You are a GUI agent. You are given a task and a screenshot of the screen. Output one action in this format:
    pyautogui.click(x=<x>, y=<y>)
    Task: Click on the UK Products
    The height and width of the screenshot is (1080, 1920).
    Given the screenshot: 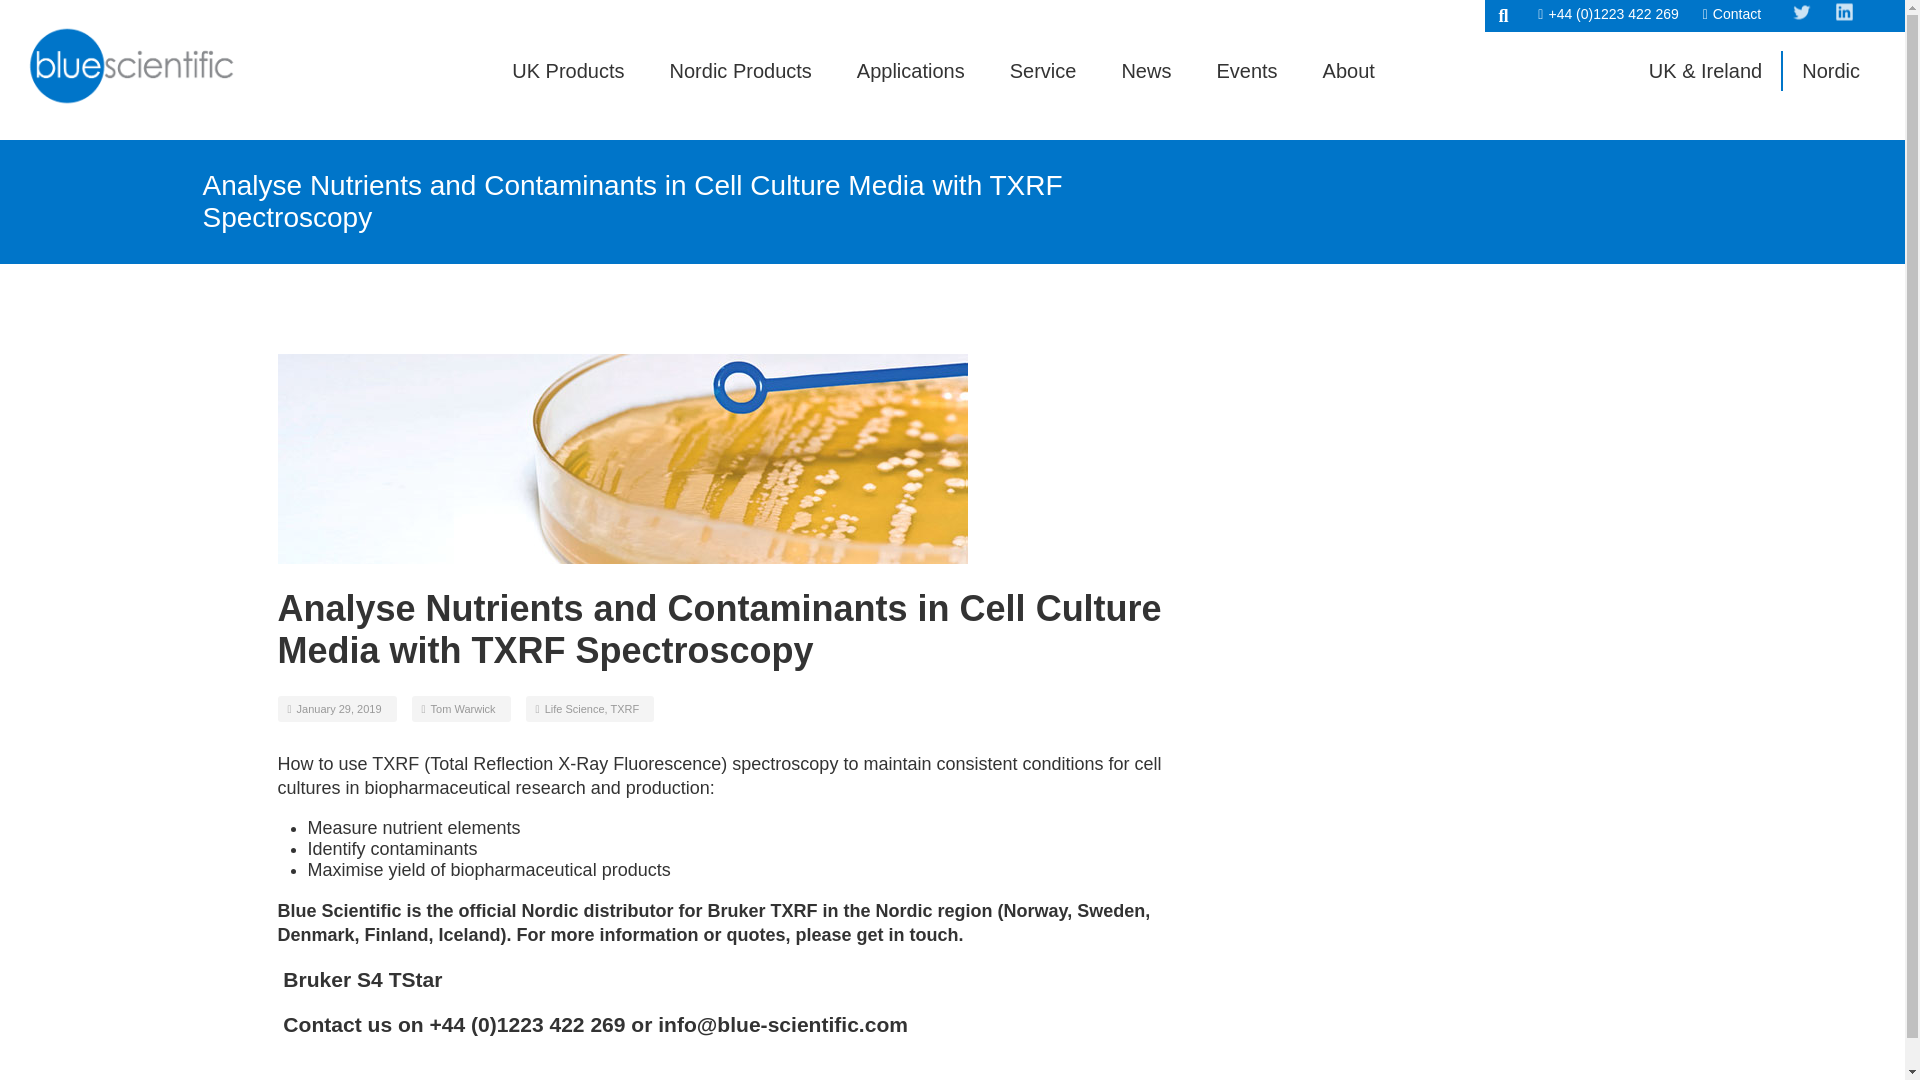 What is the action you would take?
    pyautogui.click(x=568, y=71)
    